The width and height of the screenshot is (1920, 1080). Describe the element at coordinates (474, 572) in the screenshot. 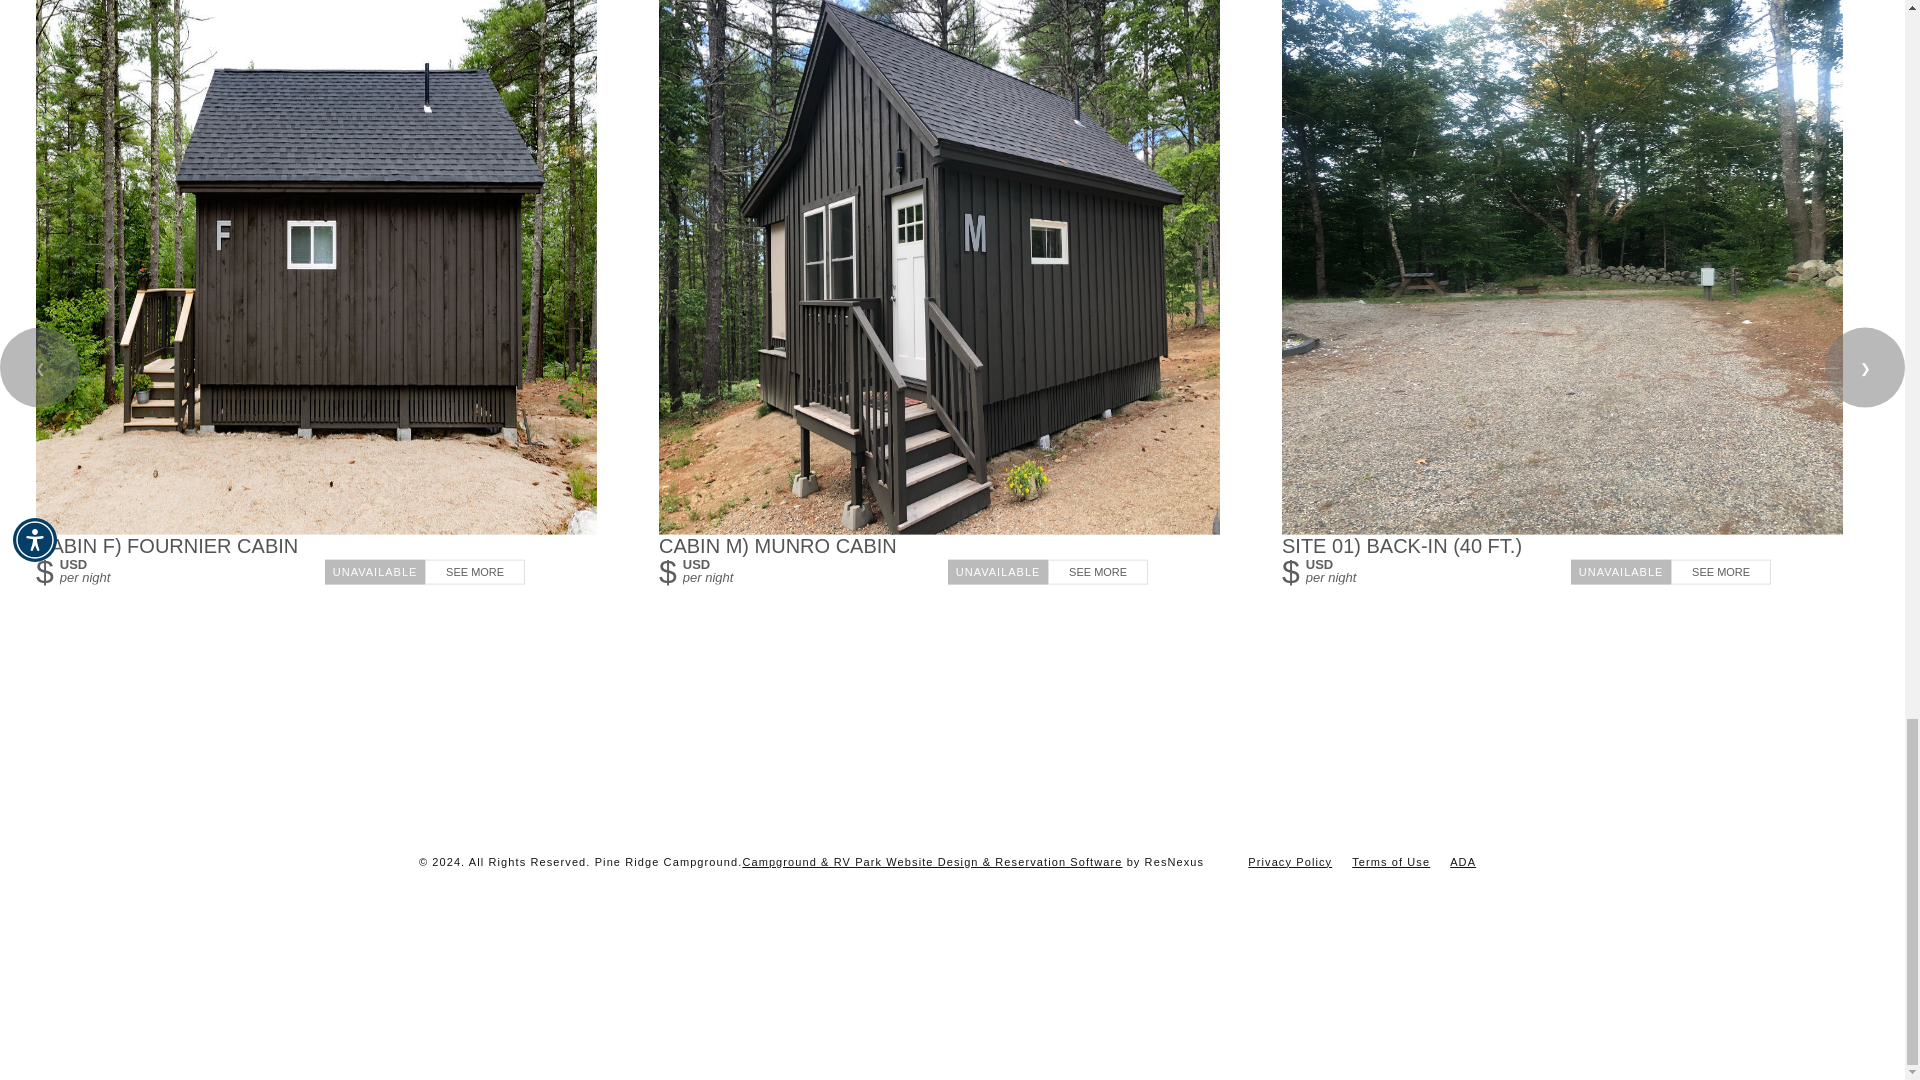

I see `SEE MORE` at that location.